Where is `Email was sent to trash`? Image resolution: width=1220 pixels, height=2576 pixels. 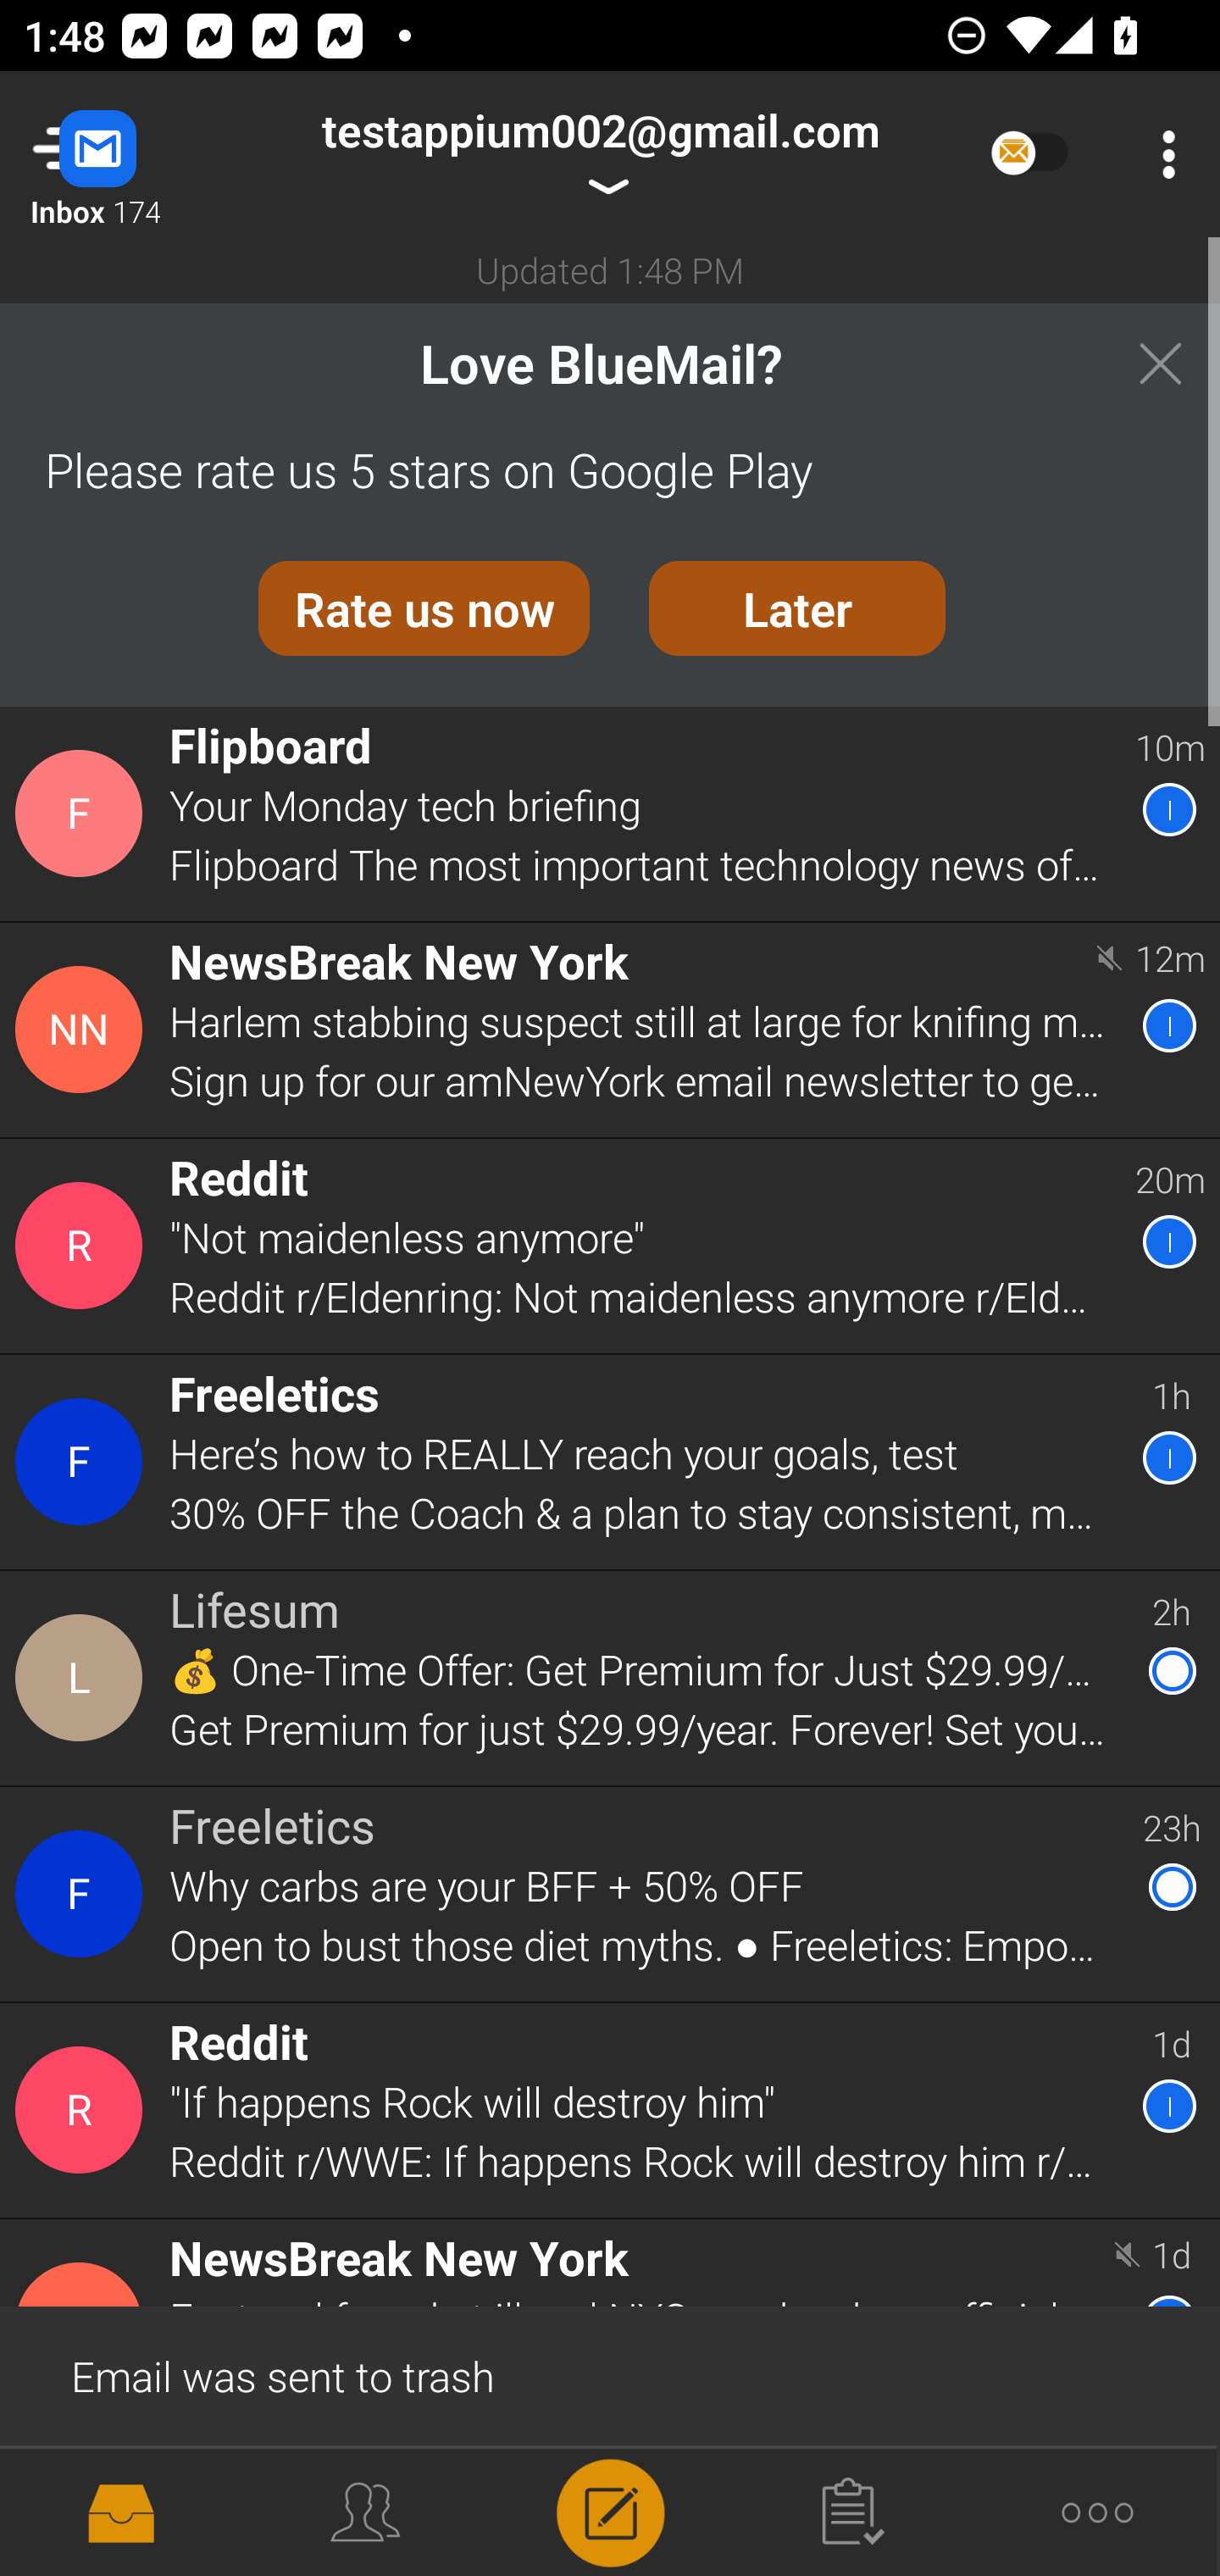
Email was sent to trash is located at coordinates (610, 2374).